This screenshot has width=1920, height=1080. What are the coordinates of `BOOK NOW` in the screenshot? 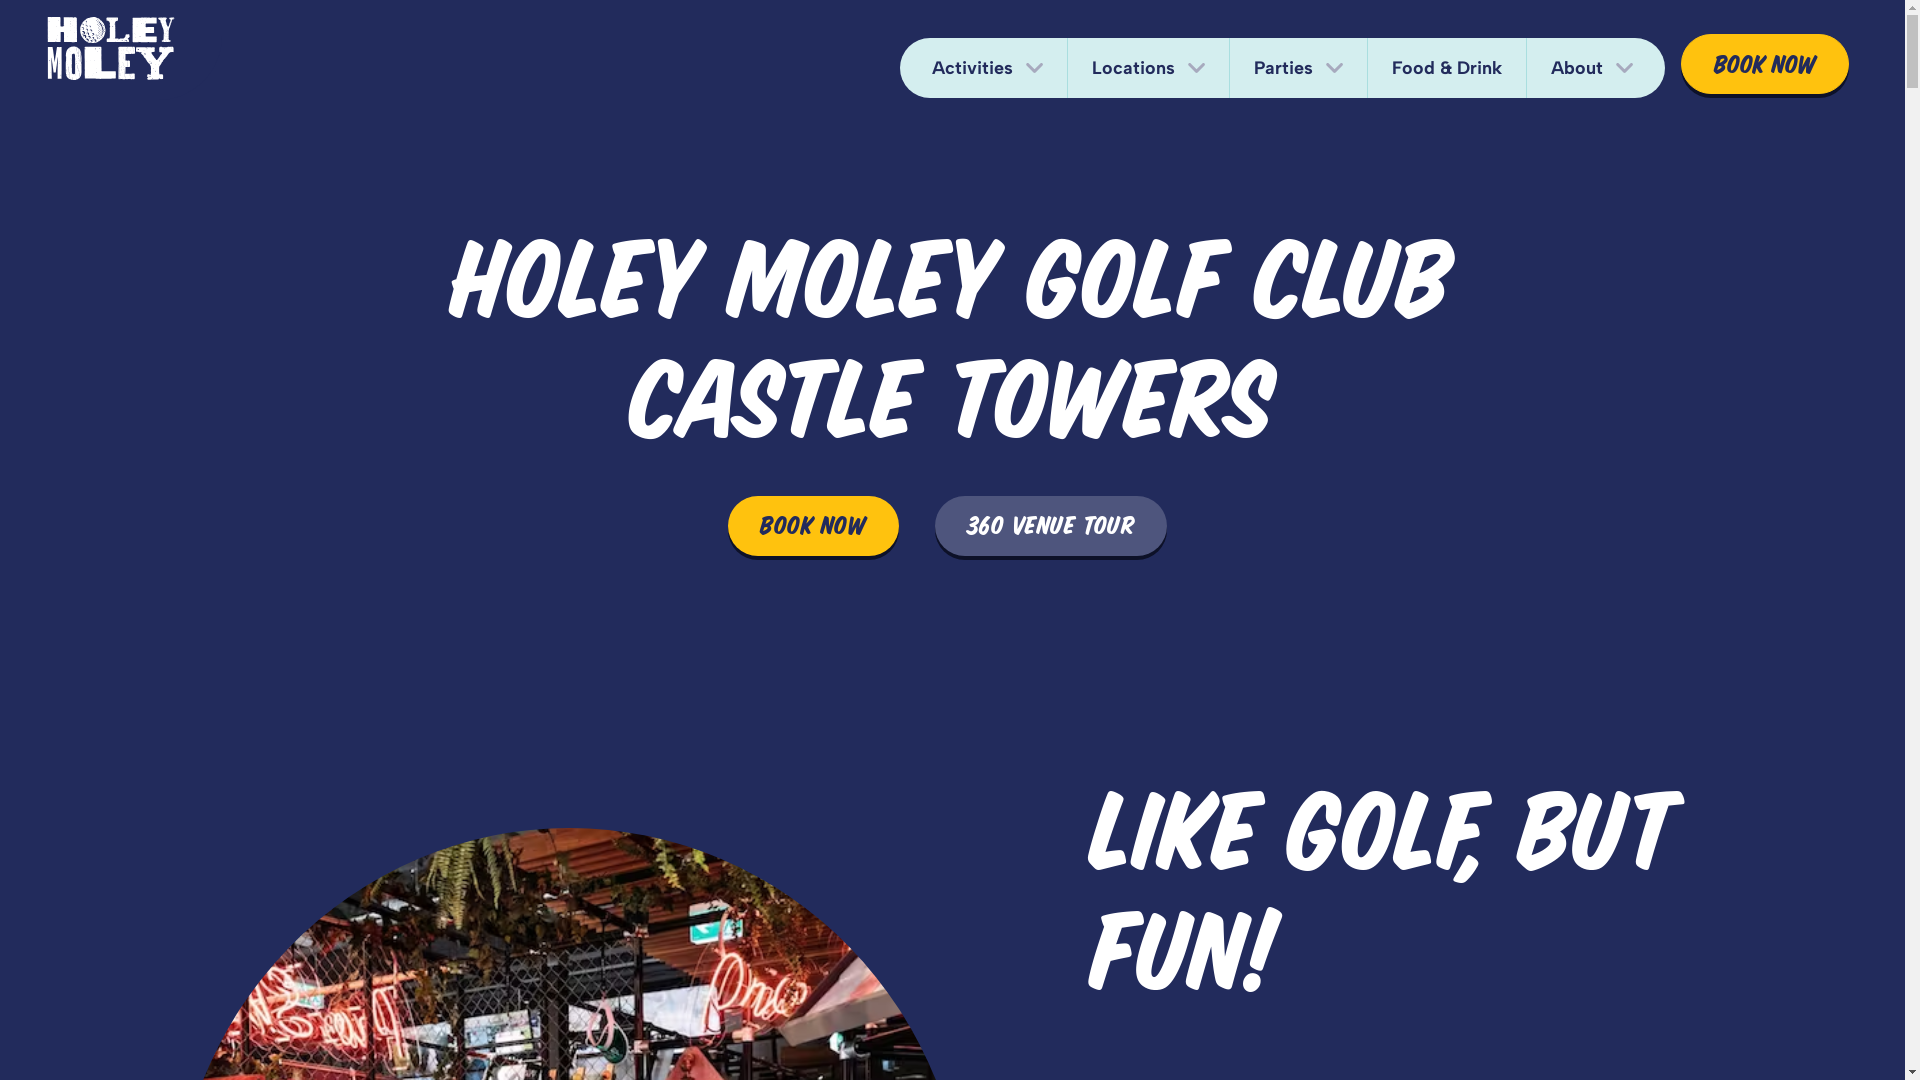 It's located at (813, 526).